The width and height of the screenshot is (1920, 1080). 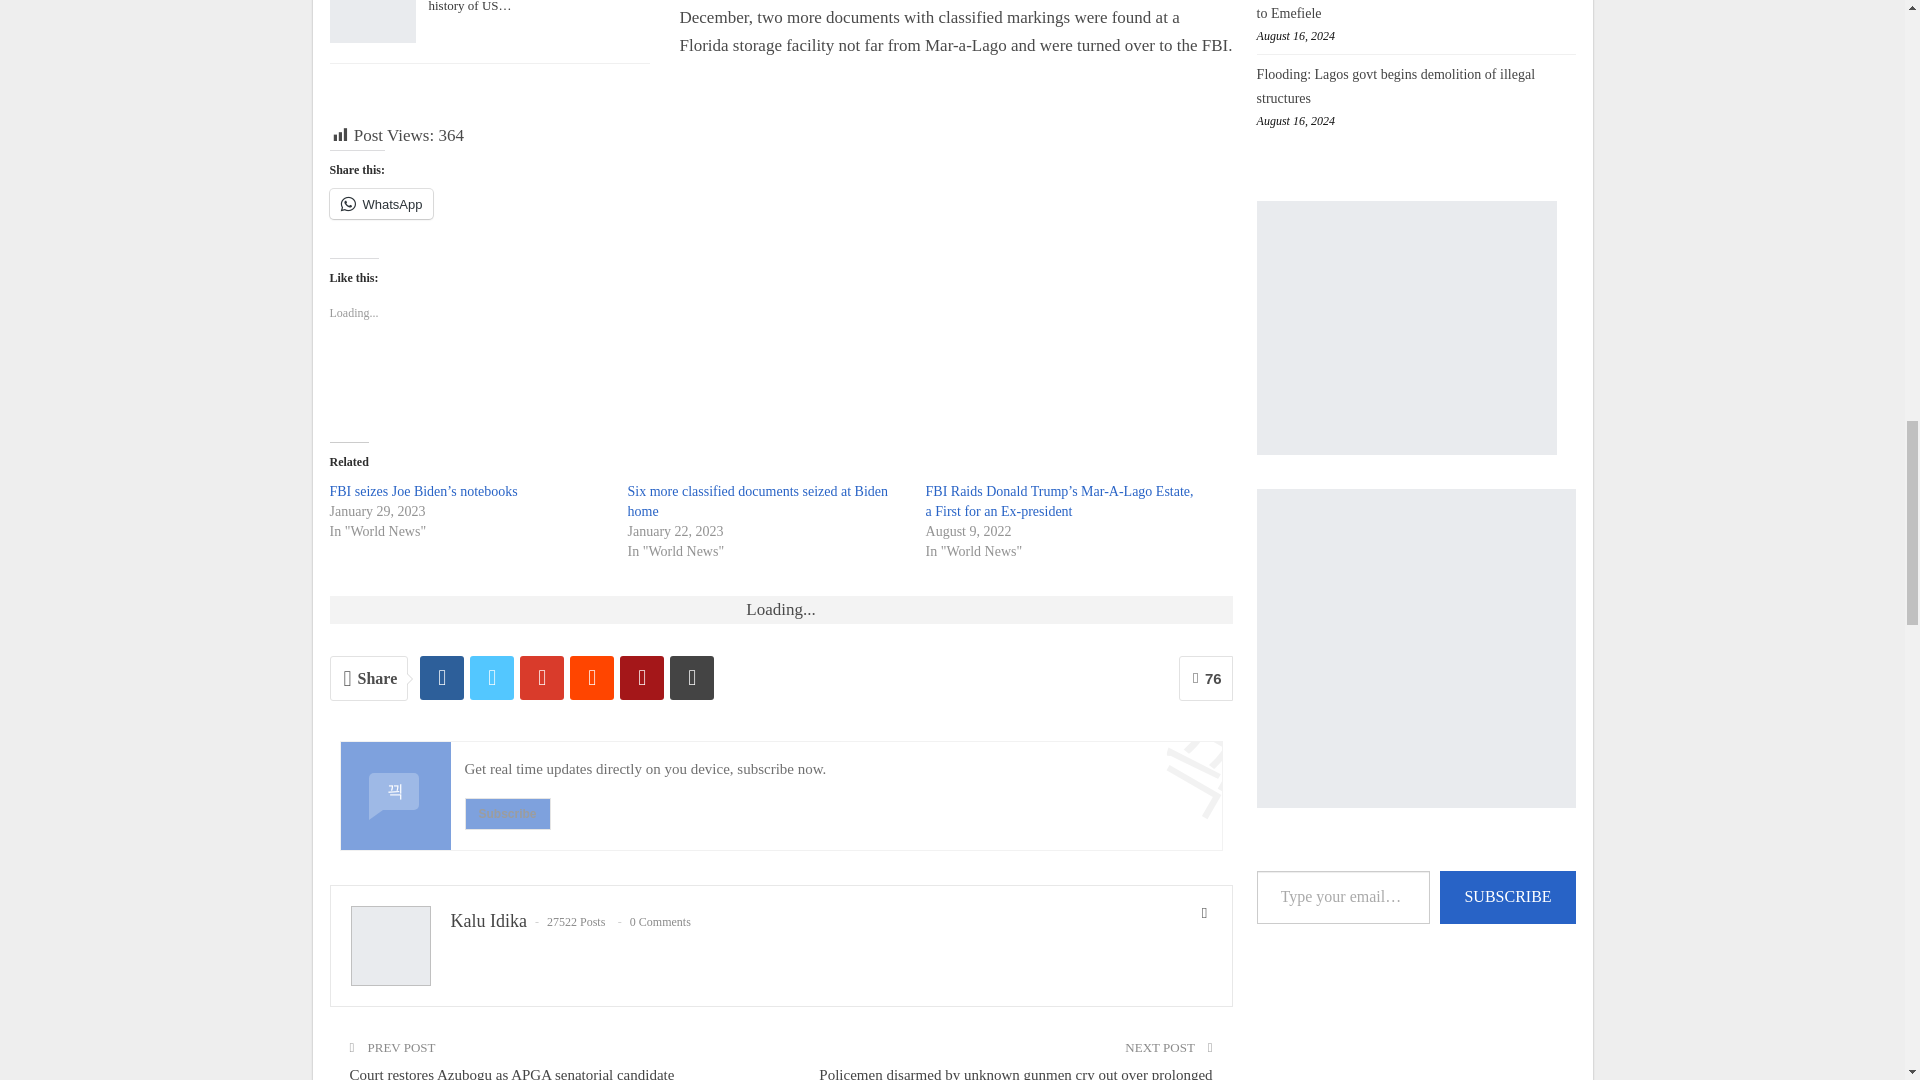 What do you see at coordinates (781, 380) in the screenshot?
I see `Like or Reblog` at bounding box center [781, 380].